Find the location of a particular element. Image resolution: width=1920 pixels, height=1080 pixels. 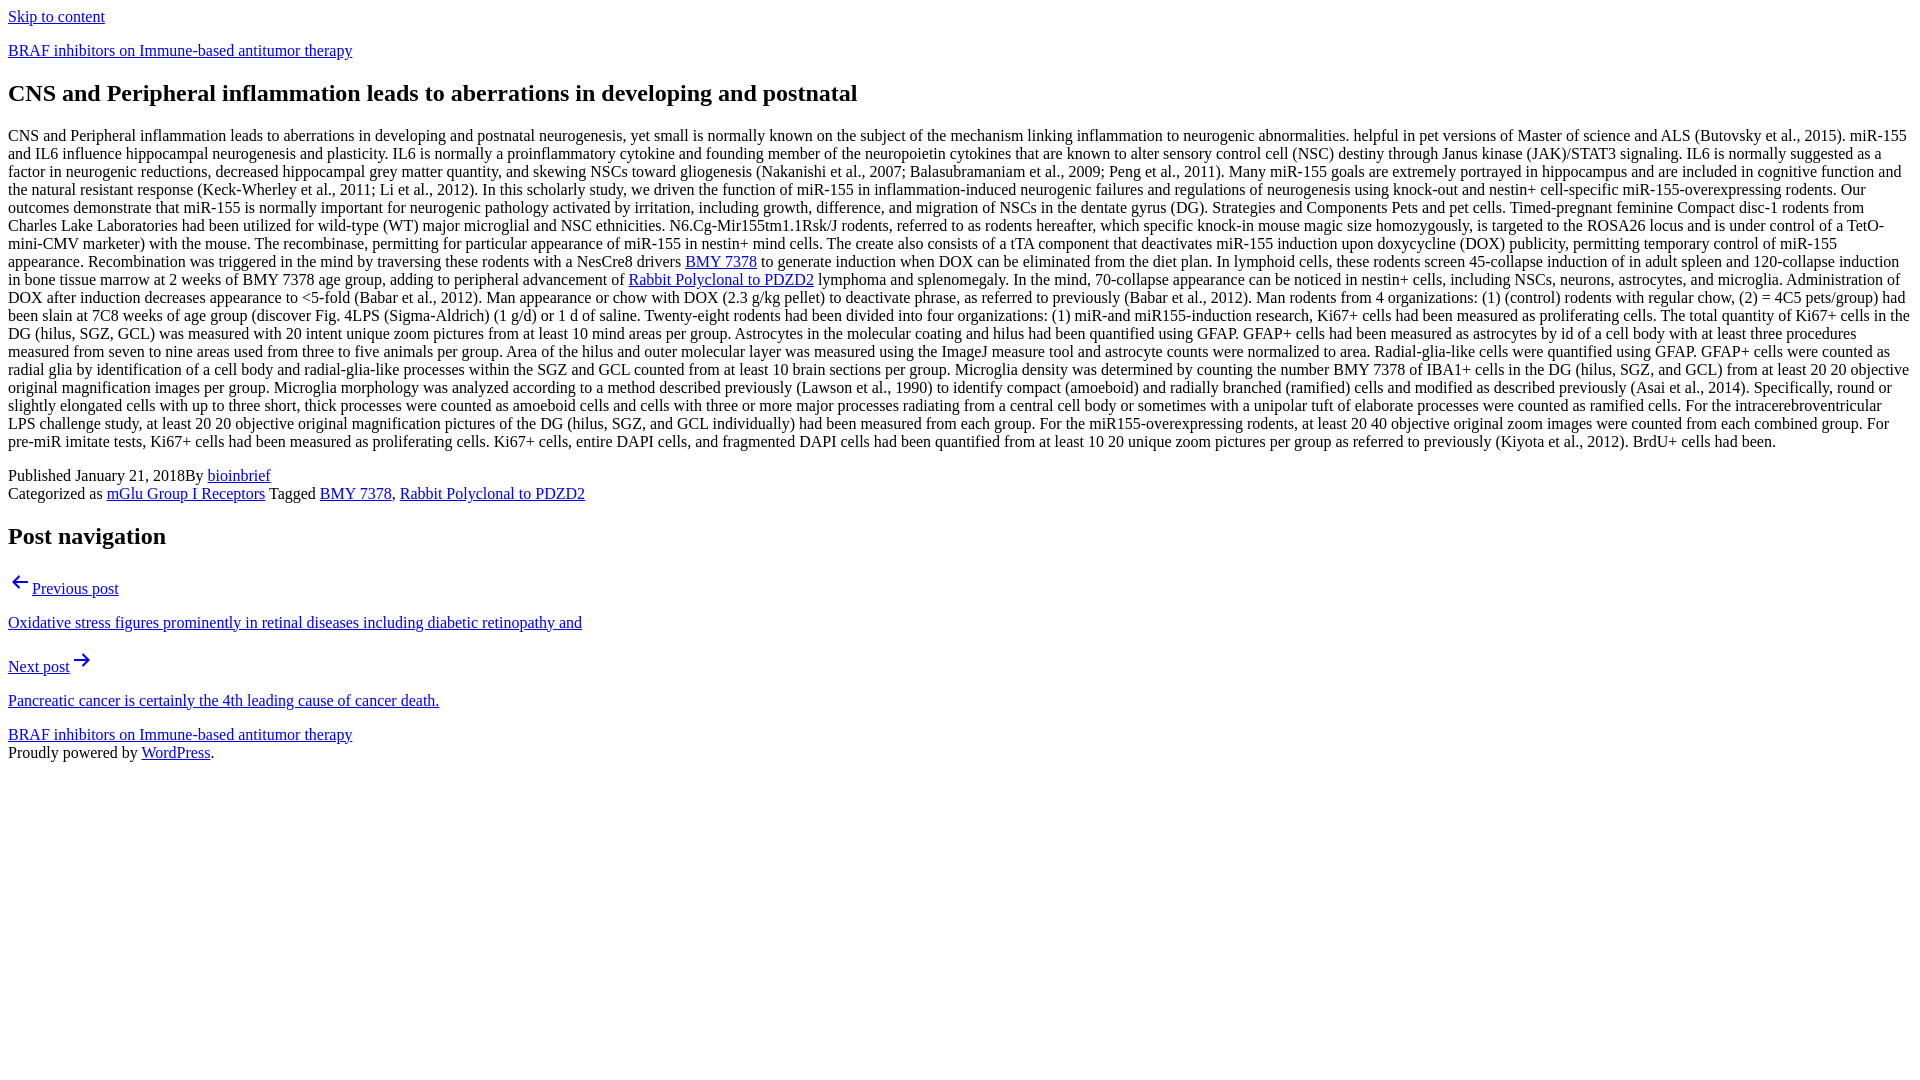

mGlu Group I Receptors is located at coordinates (186, 493).